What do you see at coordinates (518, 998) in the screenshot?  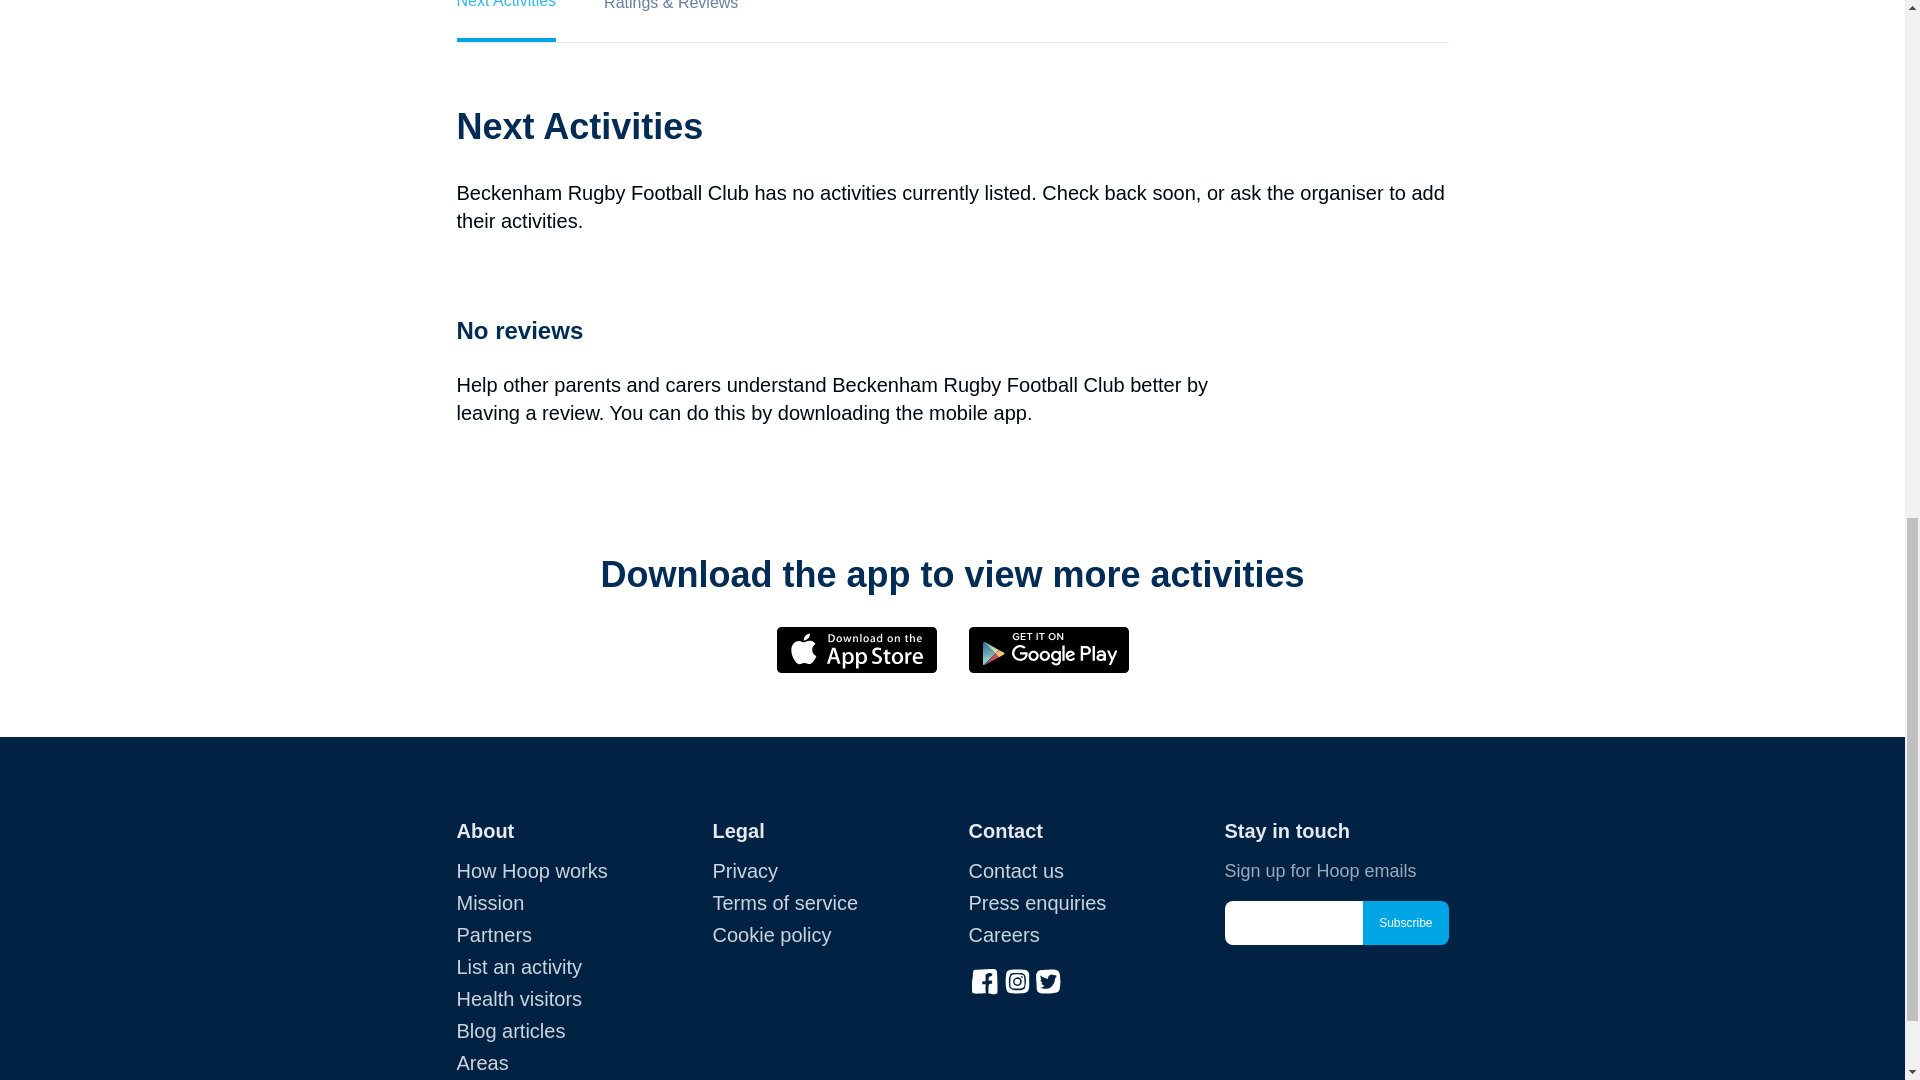 I see `Health visitors` at bounding box center [518, 998].